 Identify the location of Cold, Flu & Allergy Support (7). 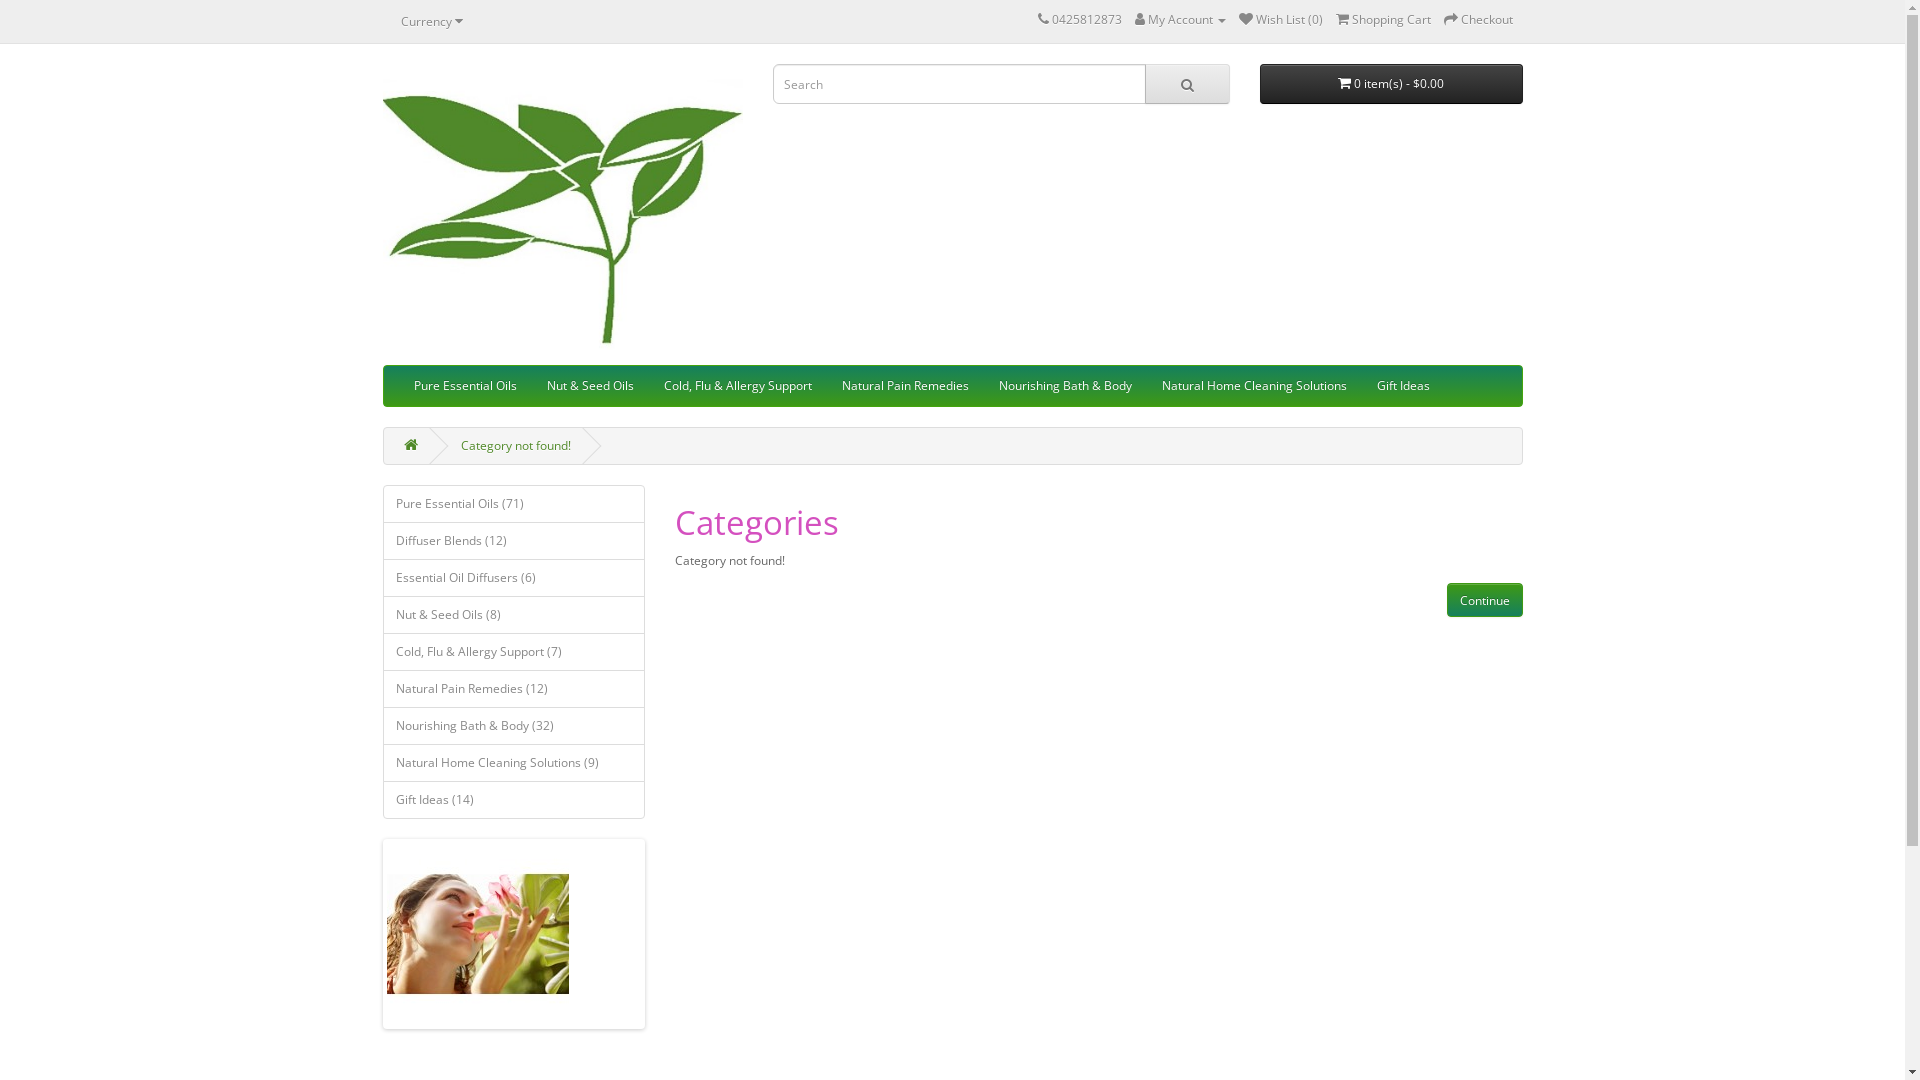
(514, 652).